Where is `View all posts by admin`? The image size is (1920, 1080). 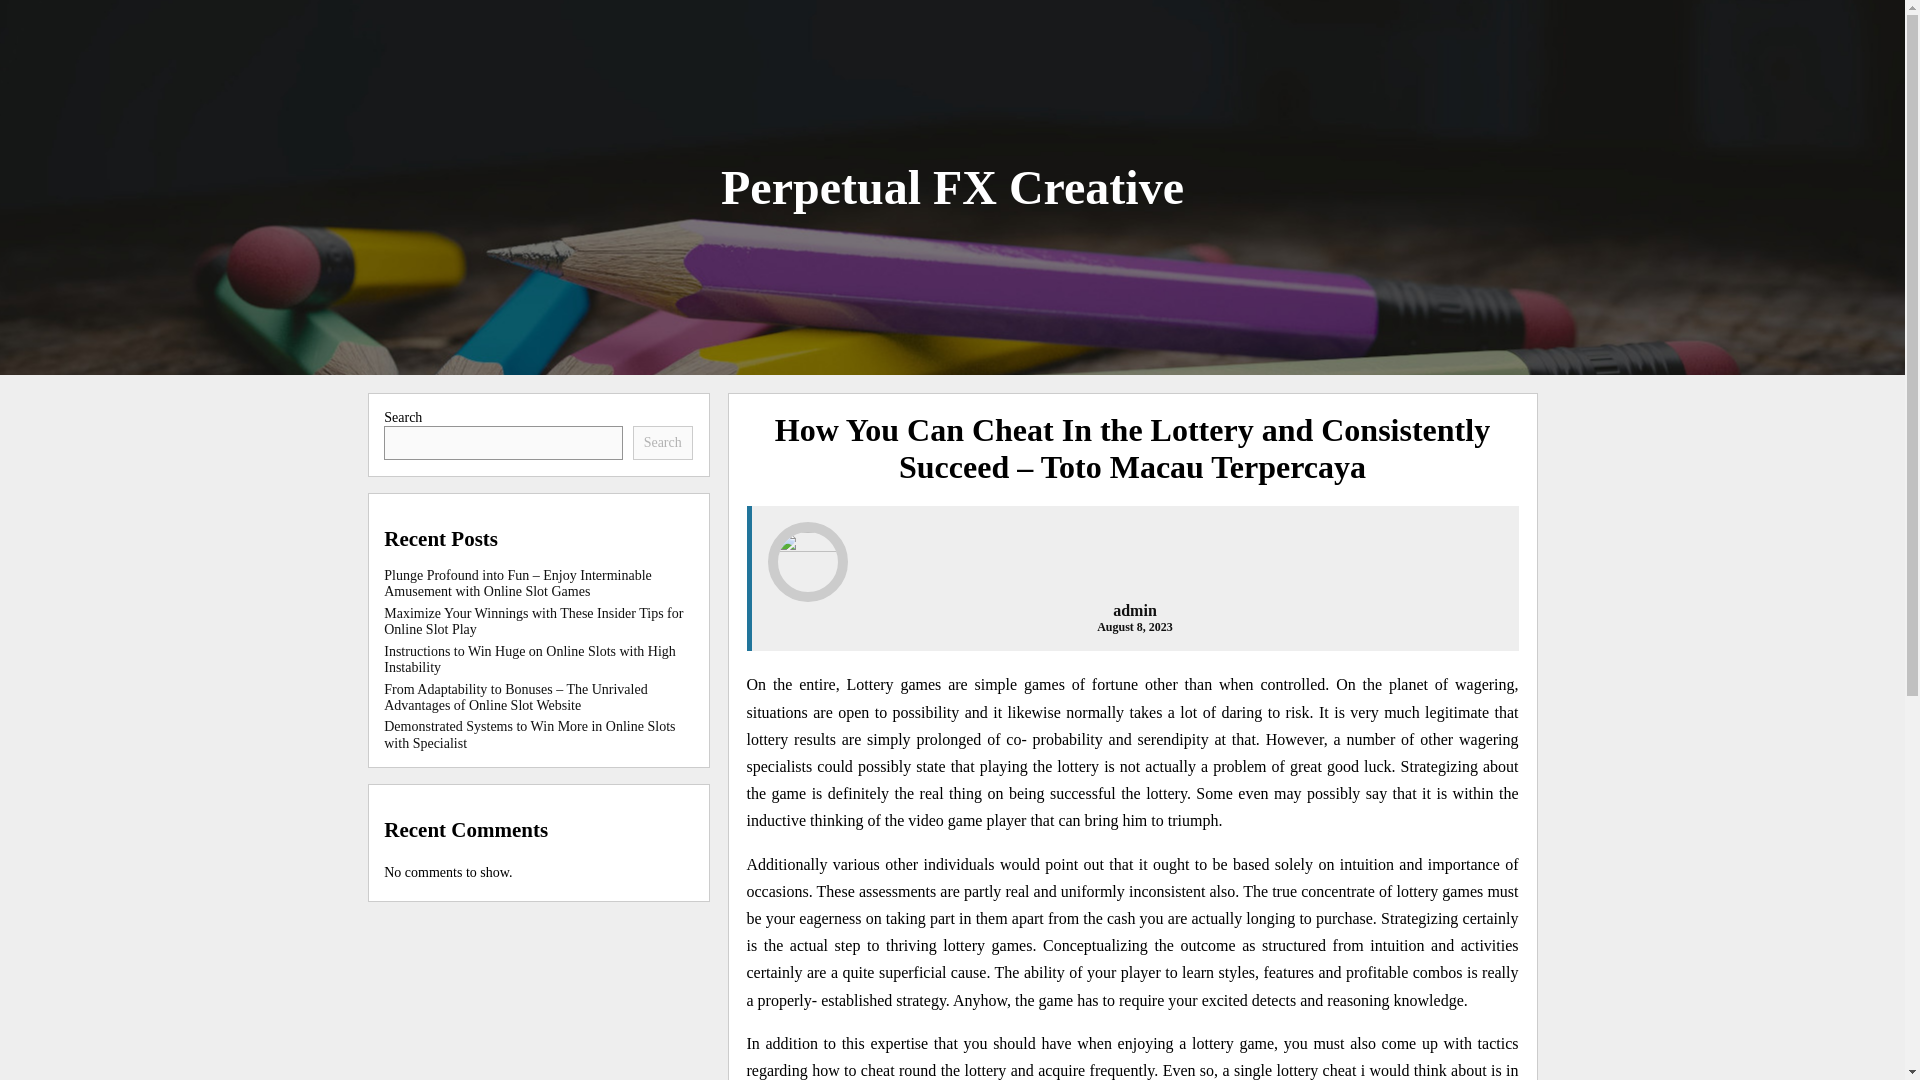 View all posts by admin is located at coordinates (1135, 610).